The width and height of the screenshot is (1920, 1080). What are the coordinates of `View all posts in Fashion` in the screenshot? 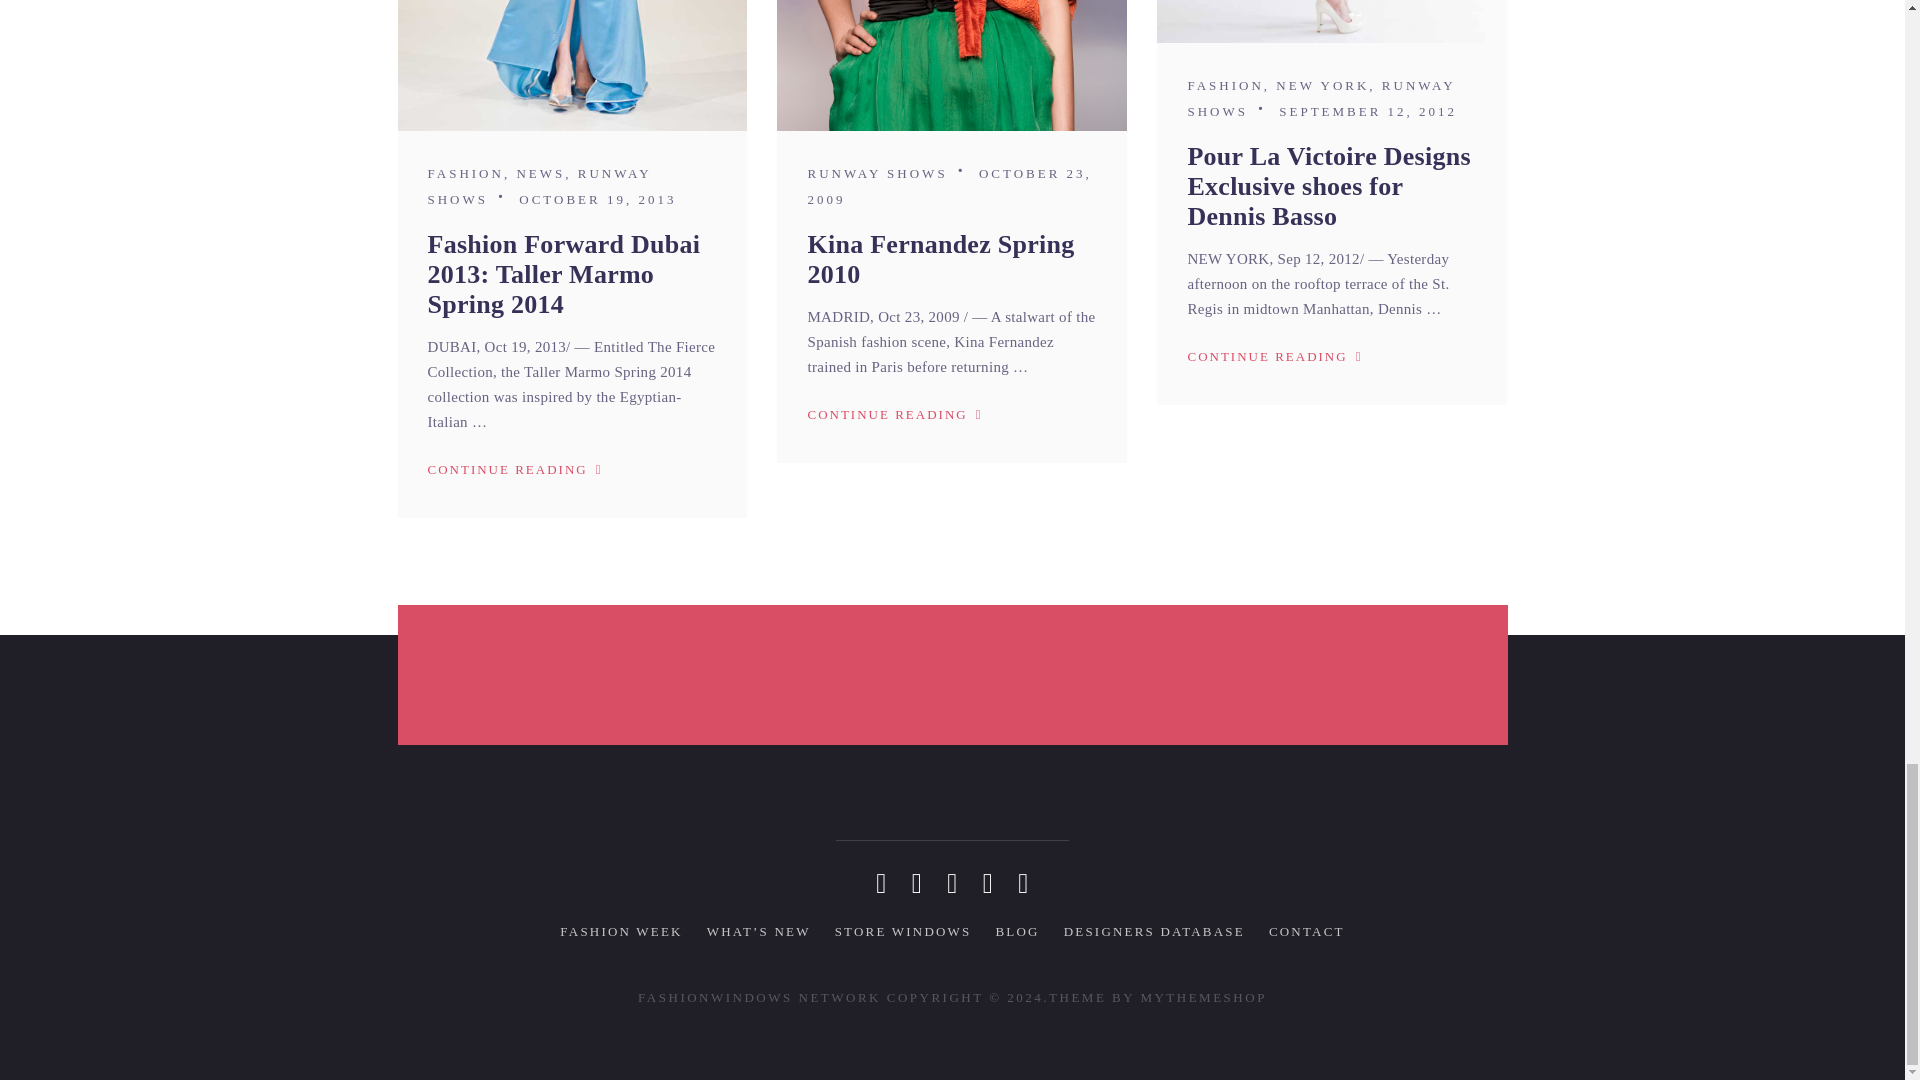 It's located at (466, 174).